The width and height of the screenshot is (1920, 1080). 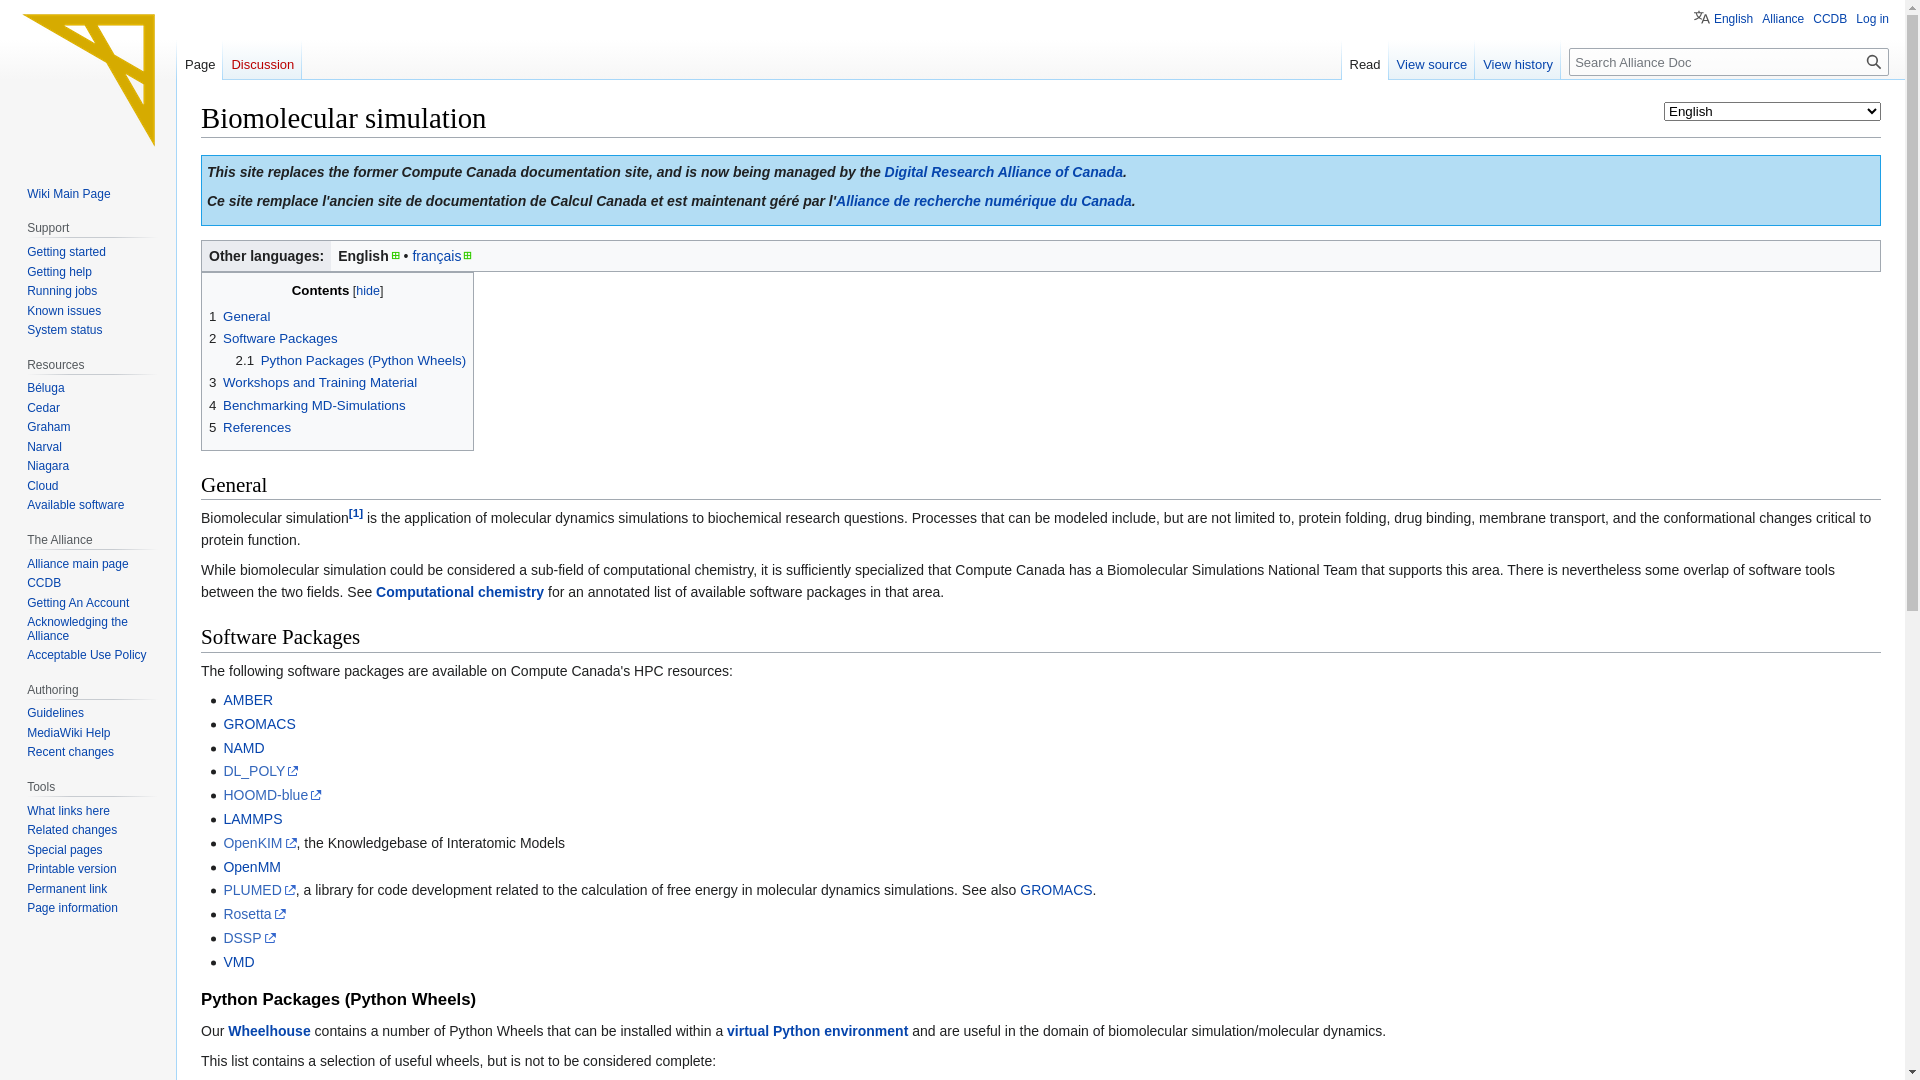 I want to click on Computational chemistry, so click(x=460, y=592).